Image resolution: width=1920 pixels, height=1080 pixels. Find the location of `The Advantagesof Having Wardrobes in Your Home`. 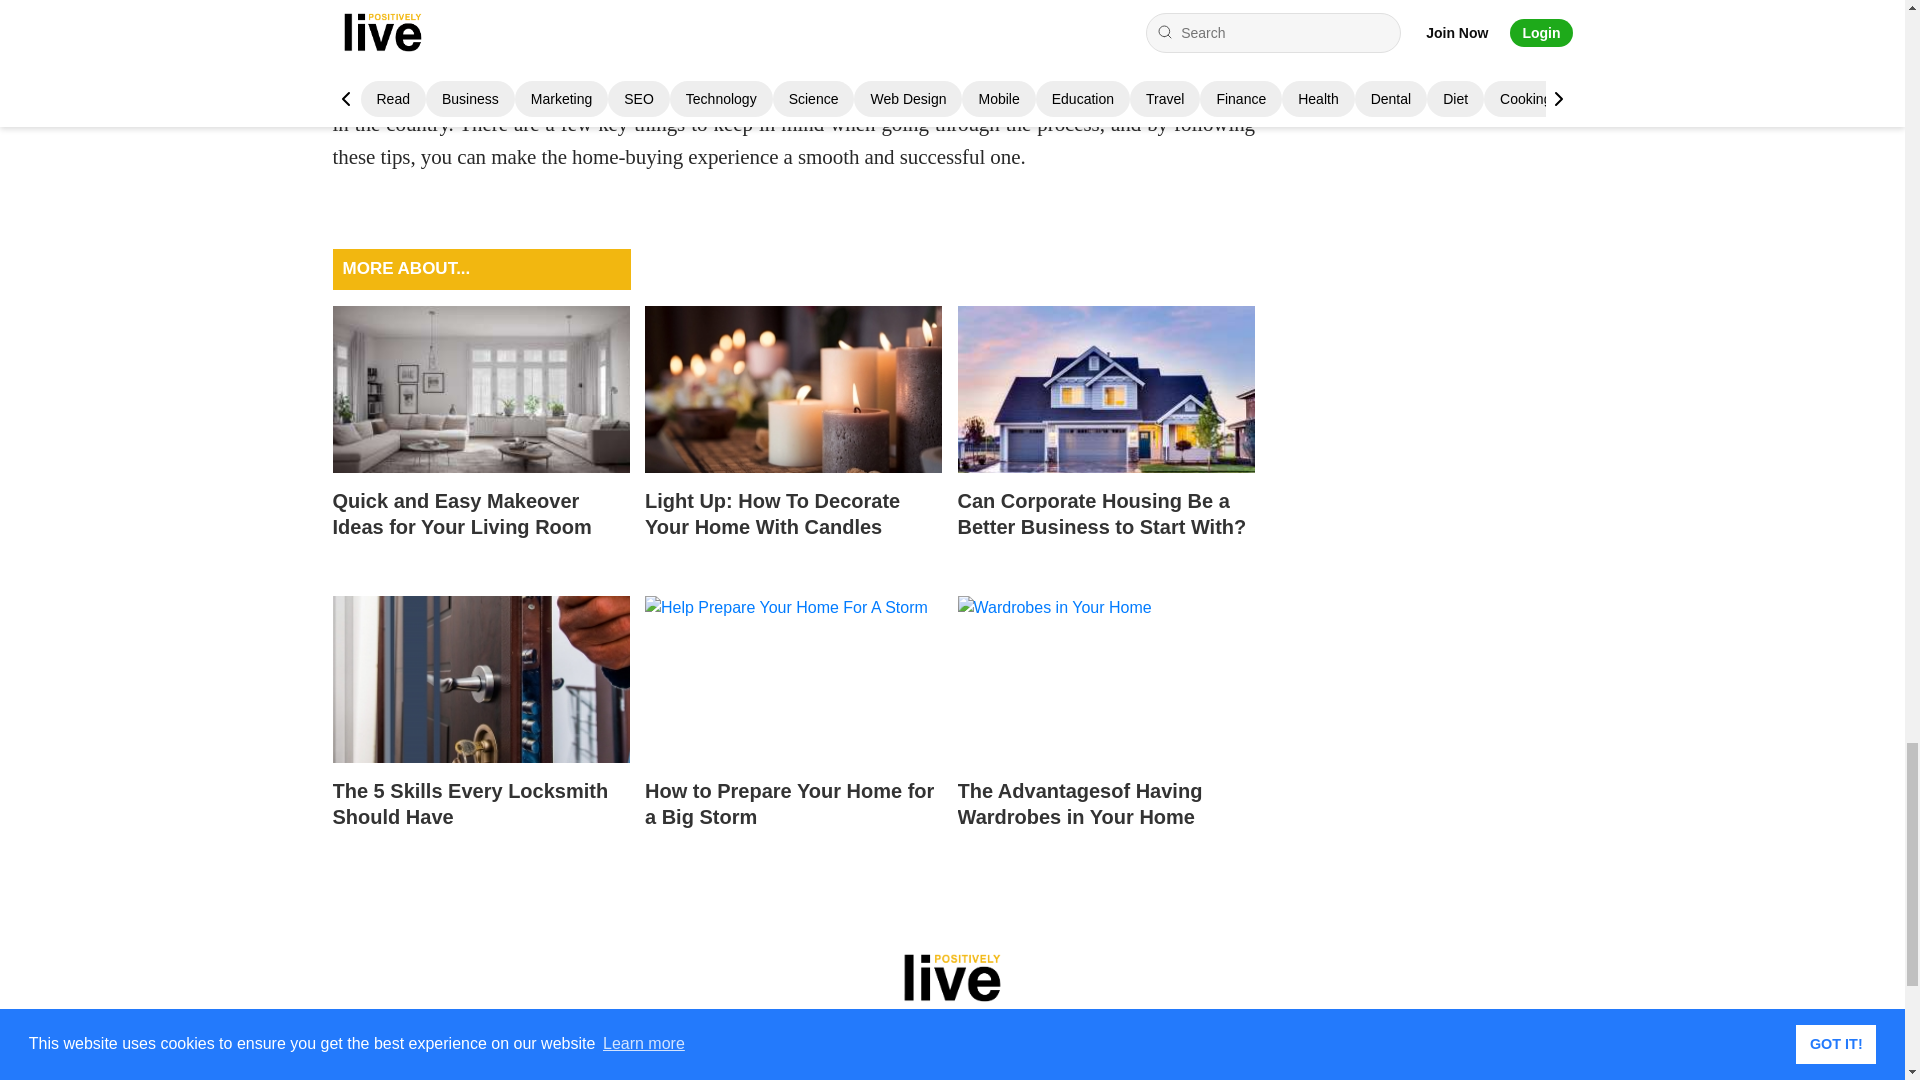

The Advantagesof Having Wardrobes in Your Home is located at coordinates (1106, 731).